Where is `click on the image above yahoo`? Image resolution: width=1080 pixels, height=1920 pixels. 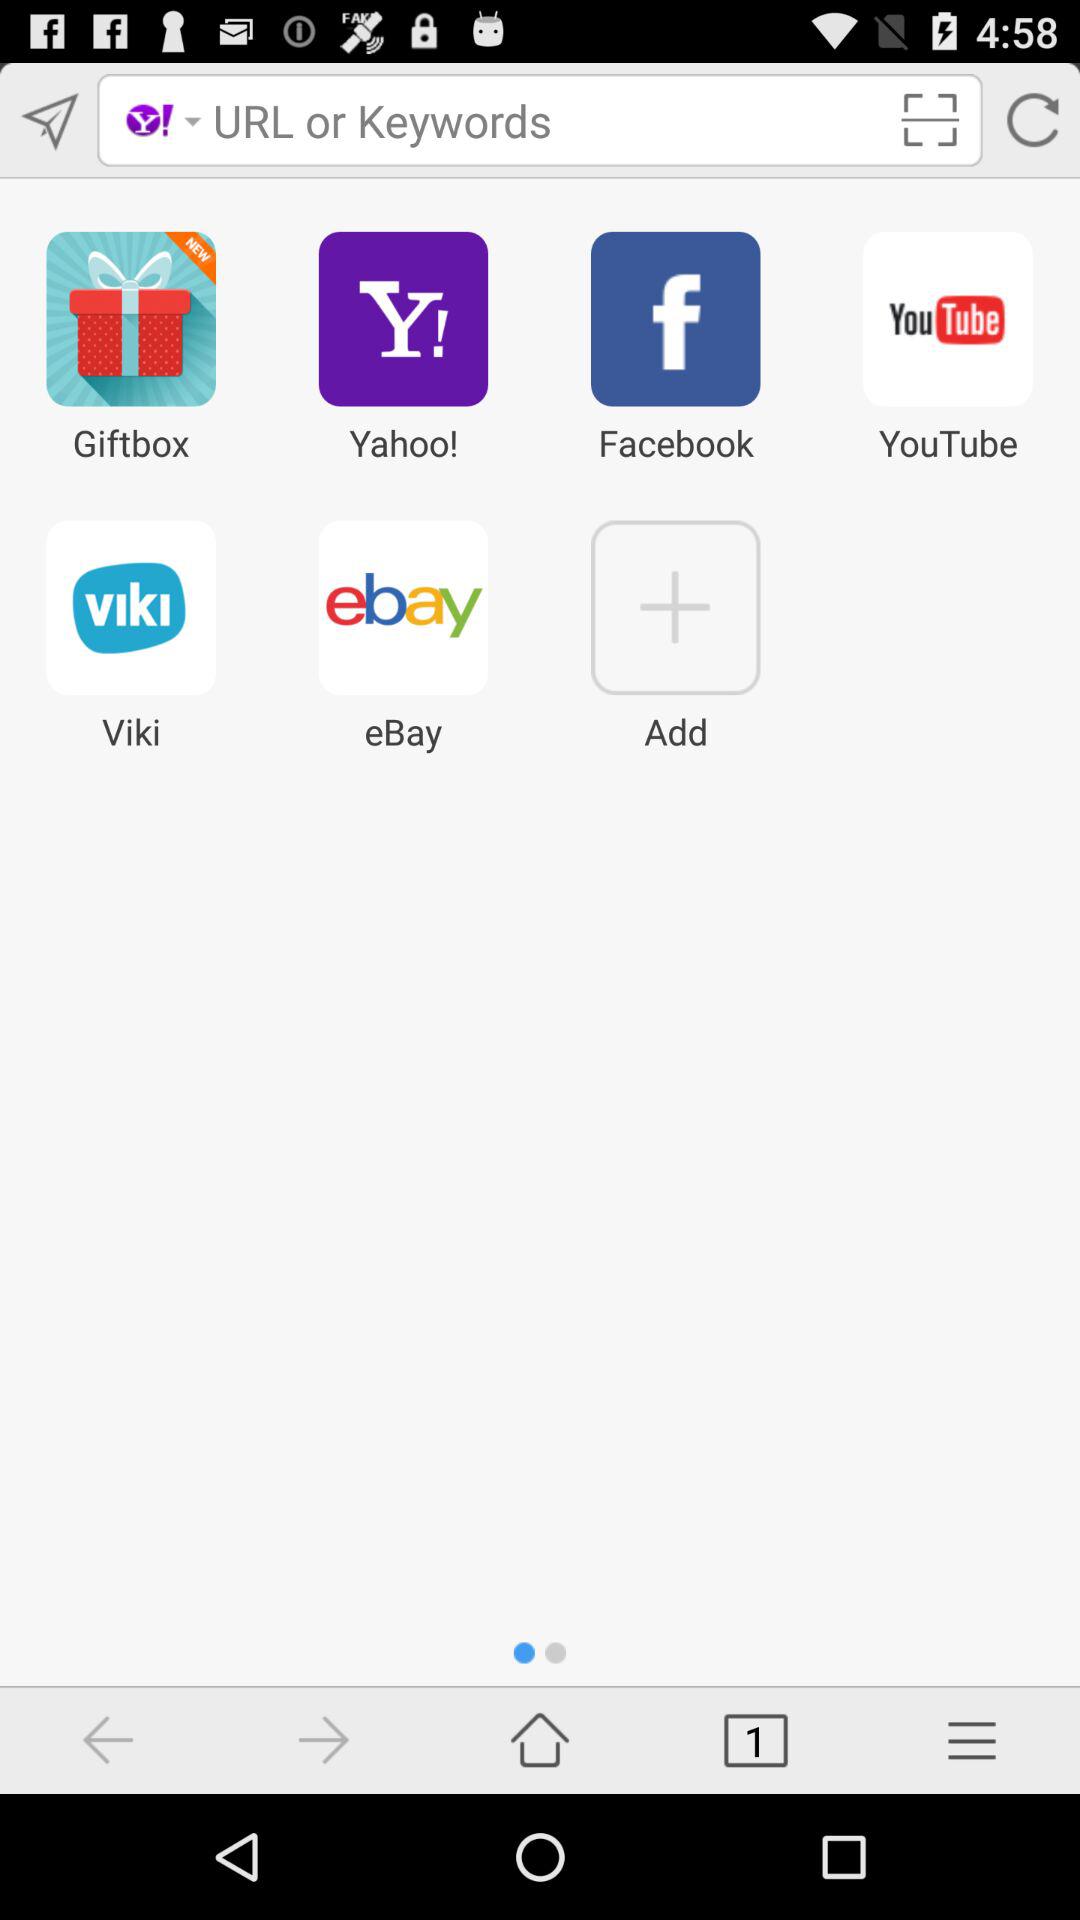 click on the image above yahoo is located at coordinates (403, 319).